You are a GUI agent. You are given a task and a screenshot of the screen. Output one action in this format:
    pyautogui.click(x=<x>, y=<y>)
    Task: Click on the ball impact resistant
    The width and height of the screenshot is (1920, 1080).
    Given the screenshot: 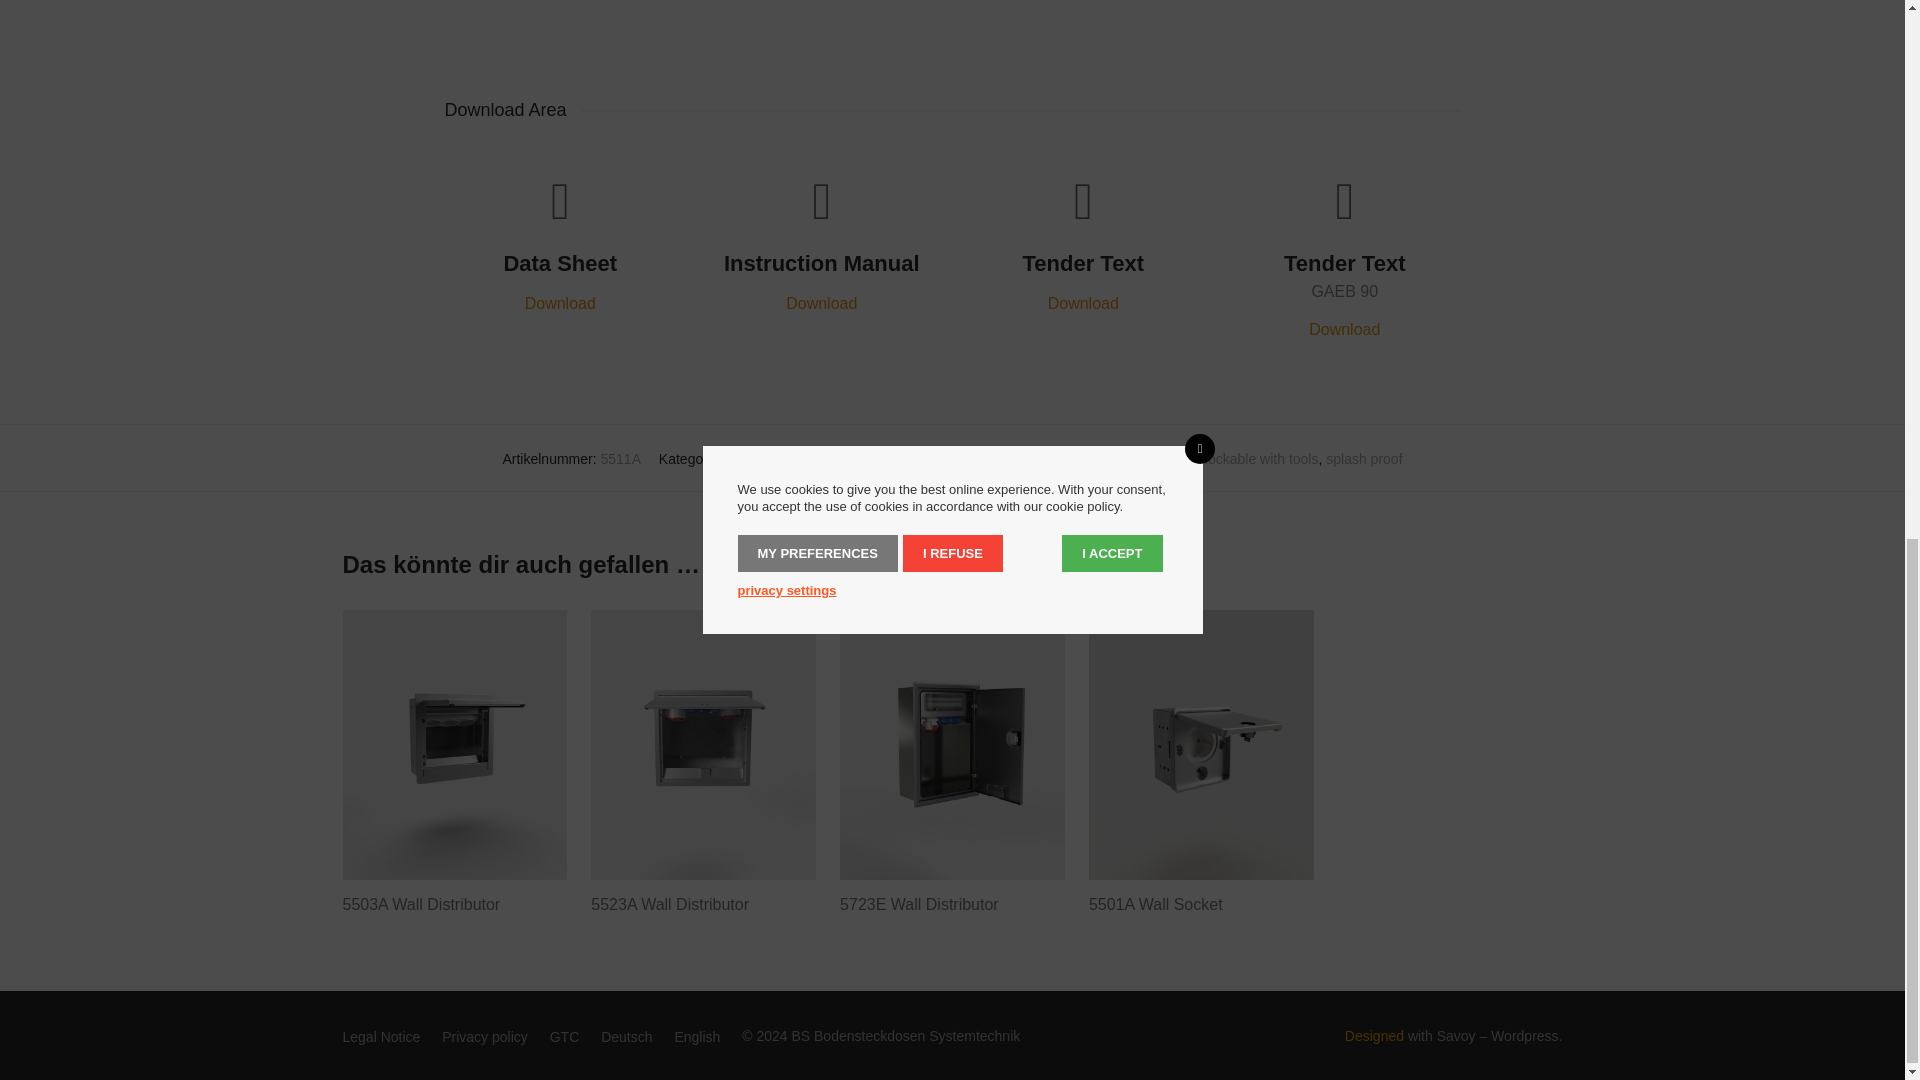 What is the action you would take?
    pyautogui.click(x=1068, y=458)
    